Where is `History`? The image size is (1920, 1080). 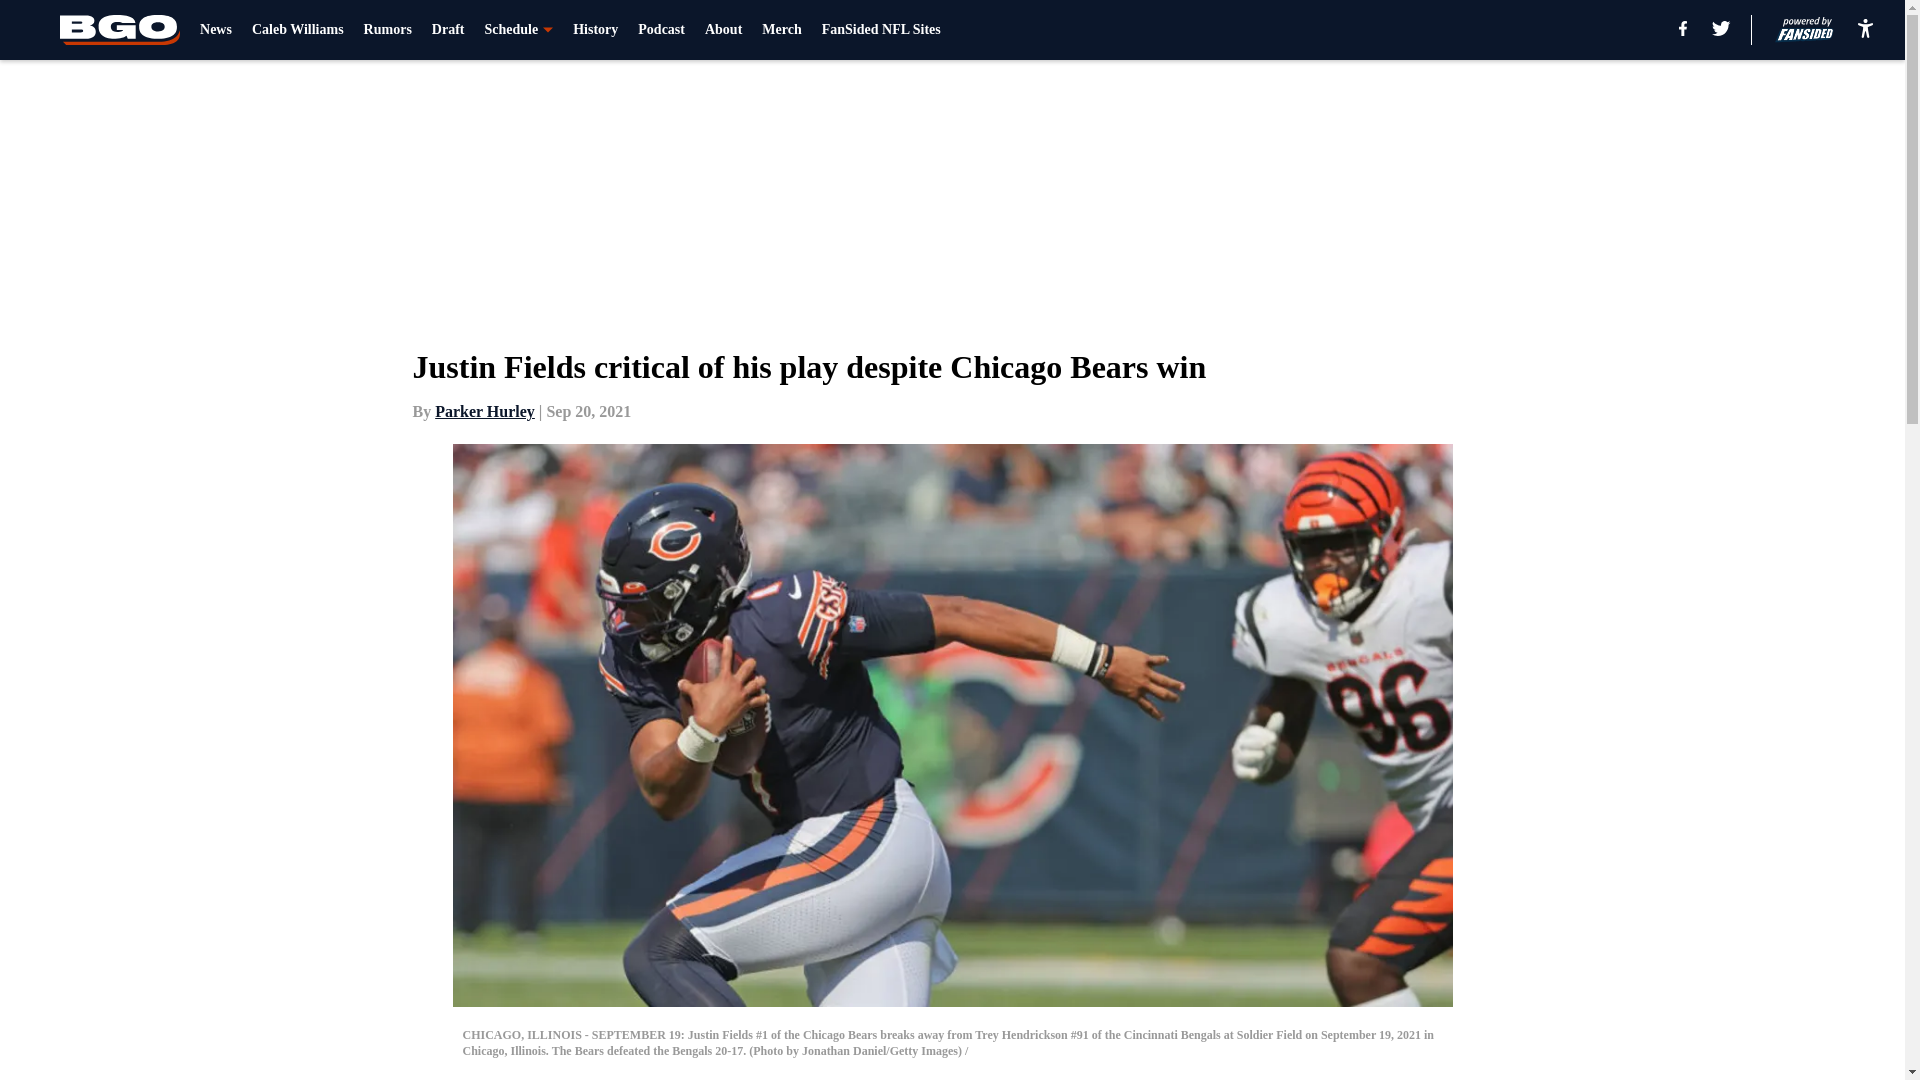 History is located at coordinates (595, 30).